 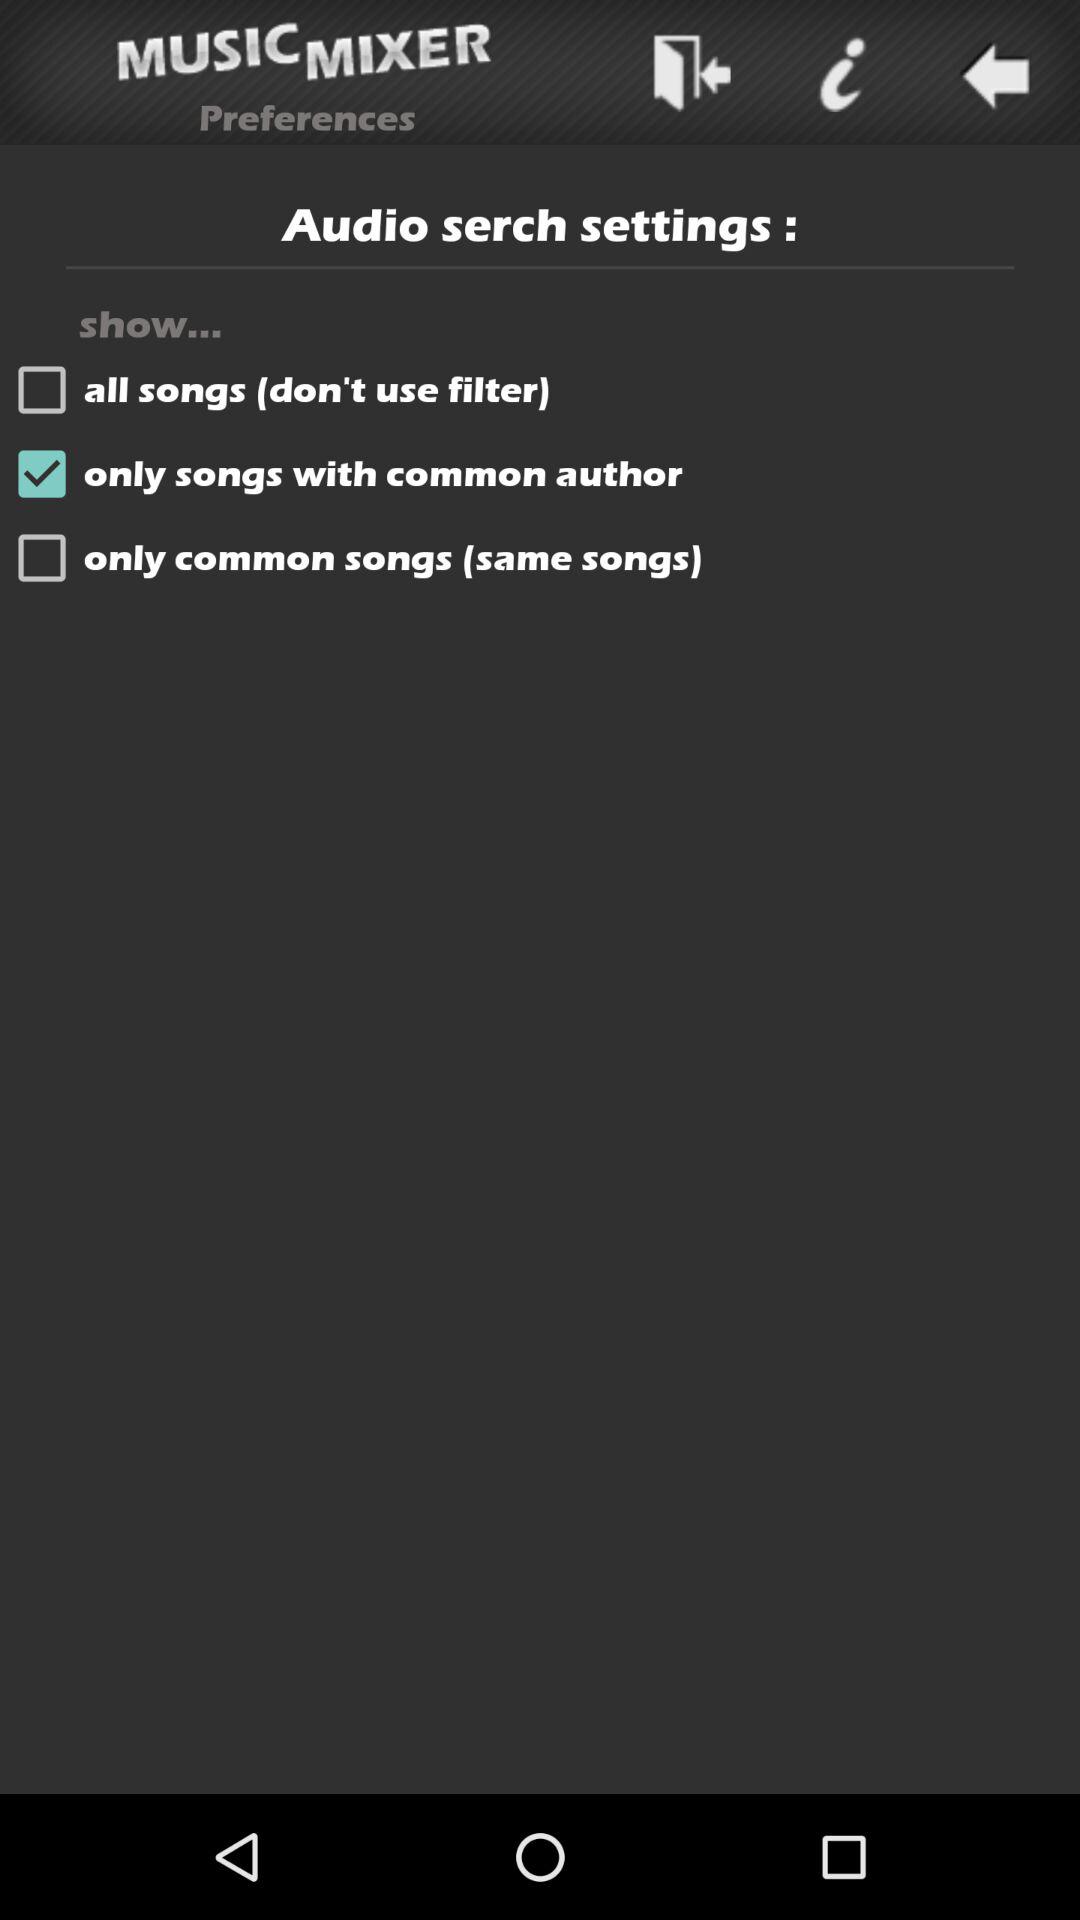 What do you see at coordinates (690, 72) in the screenshot?
I see `messege sending the option` at bounding box center [690, 72].